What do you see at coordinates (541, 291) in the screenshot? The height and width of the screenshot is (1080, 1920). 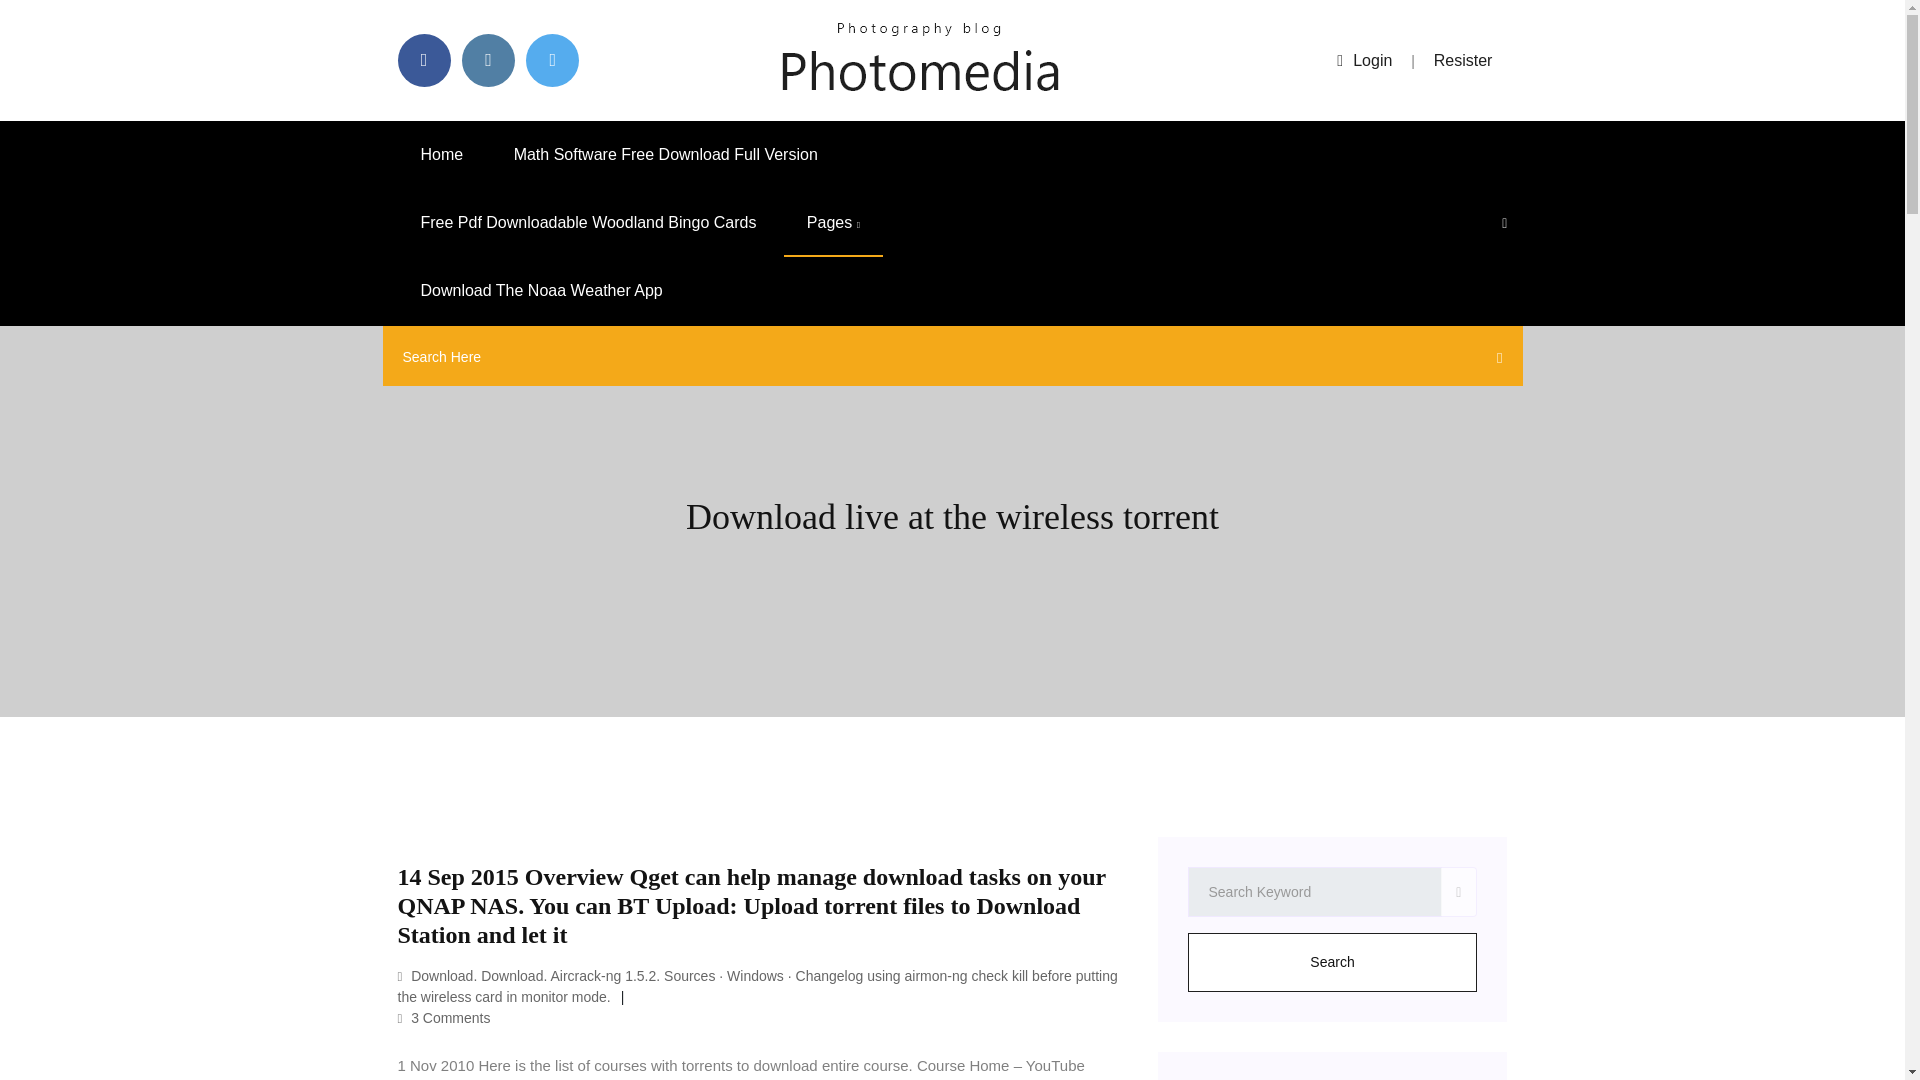 I see `Download The Noaa Weather App` at bounding box center [541, 291].